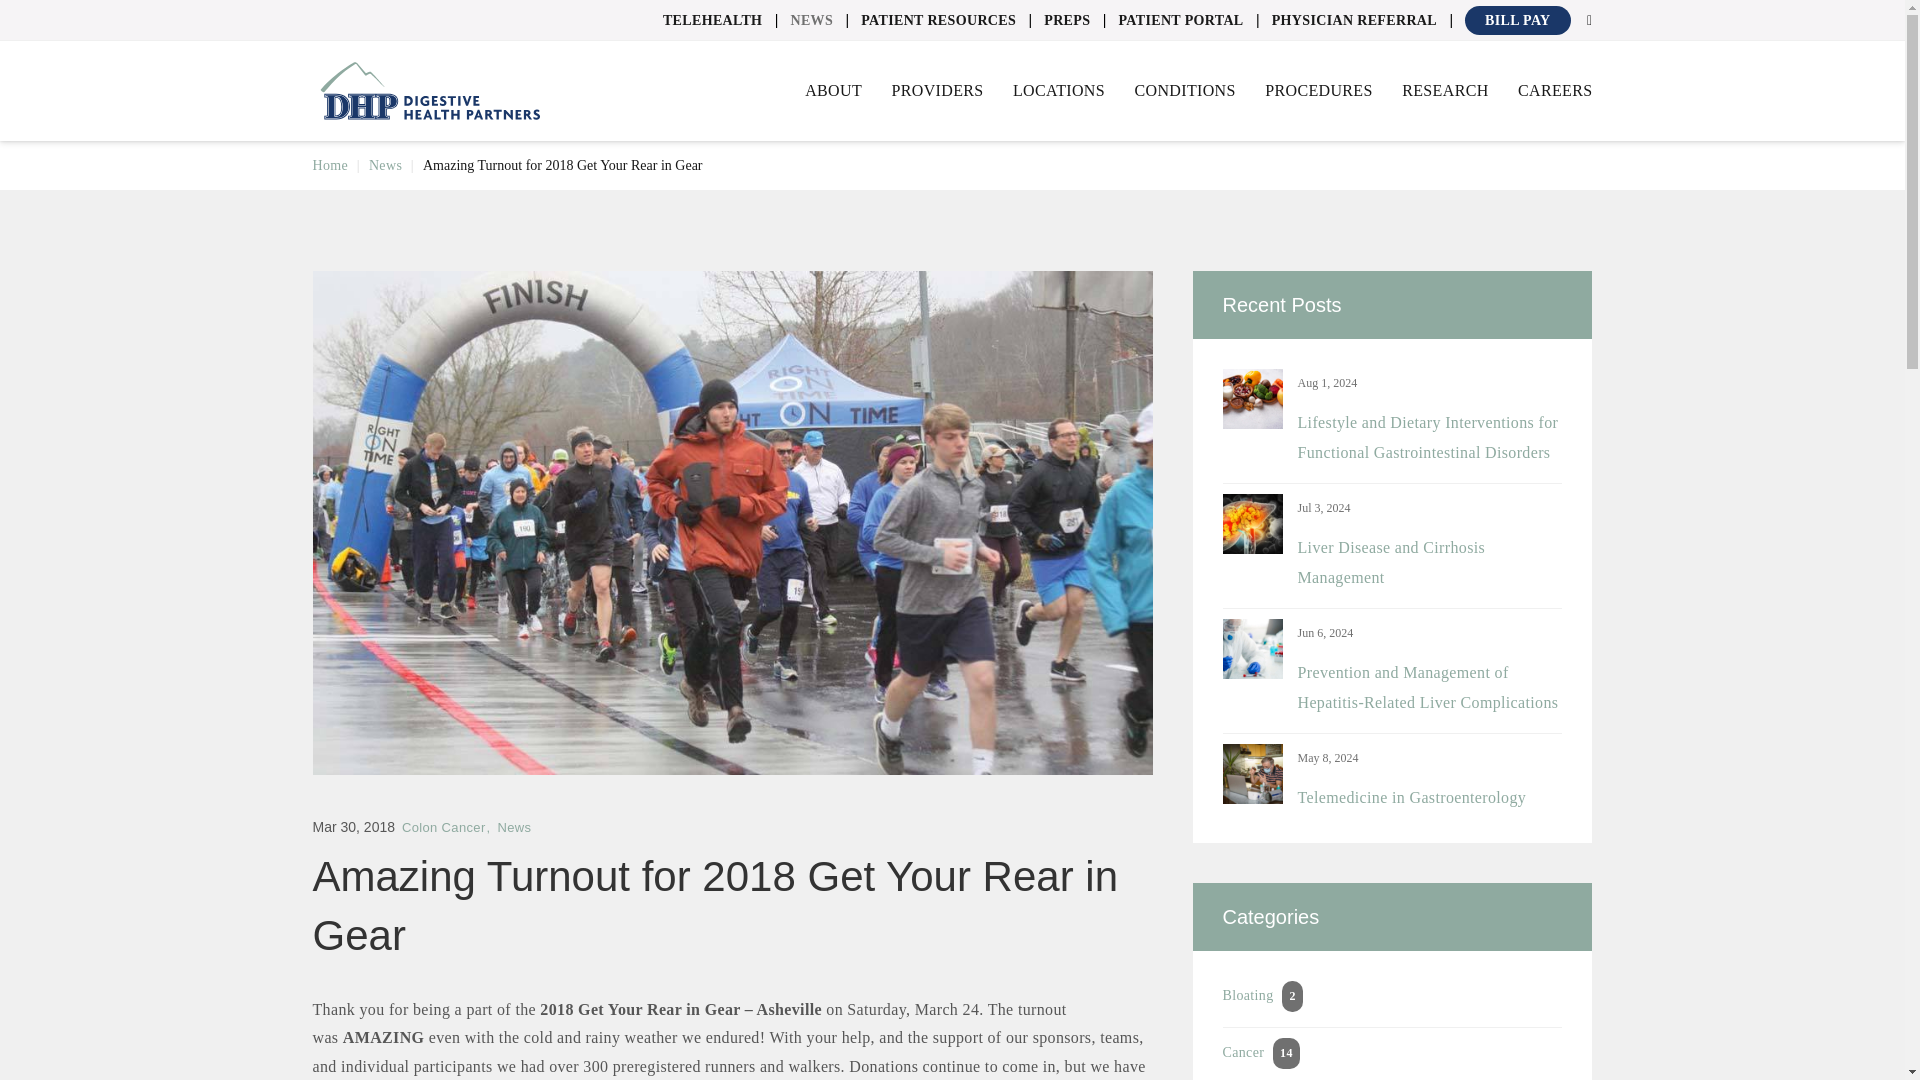  I want to click on PATIENT PORTAL, so click(1180, 20).